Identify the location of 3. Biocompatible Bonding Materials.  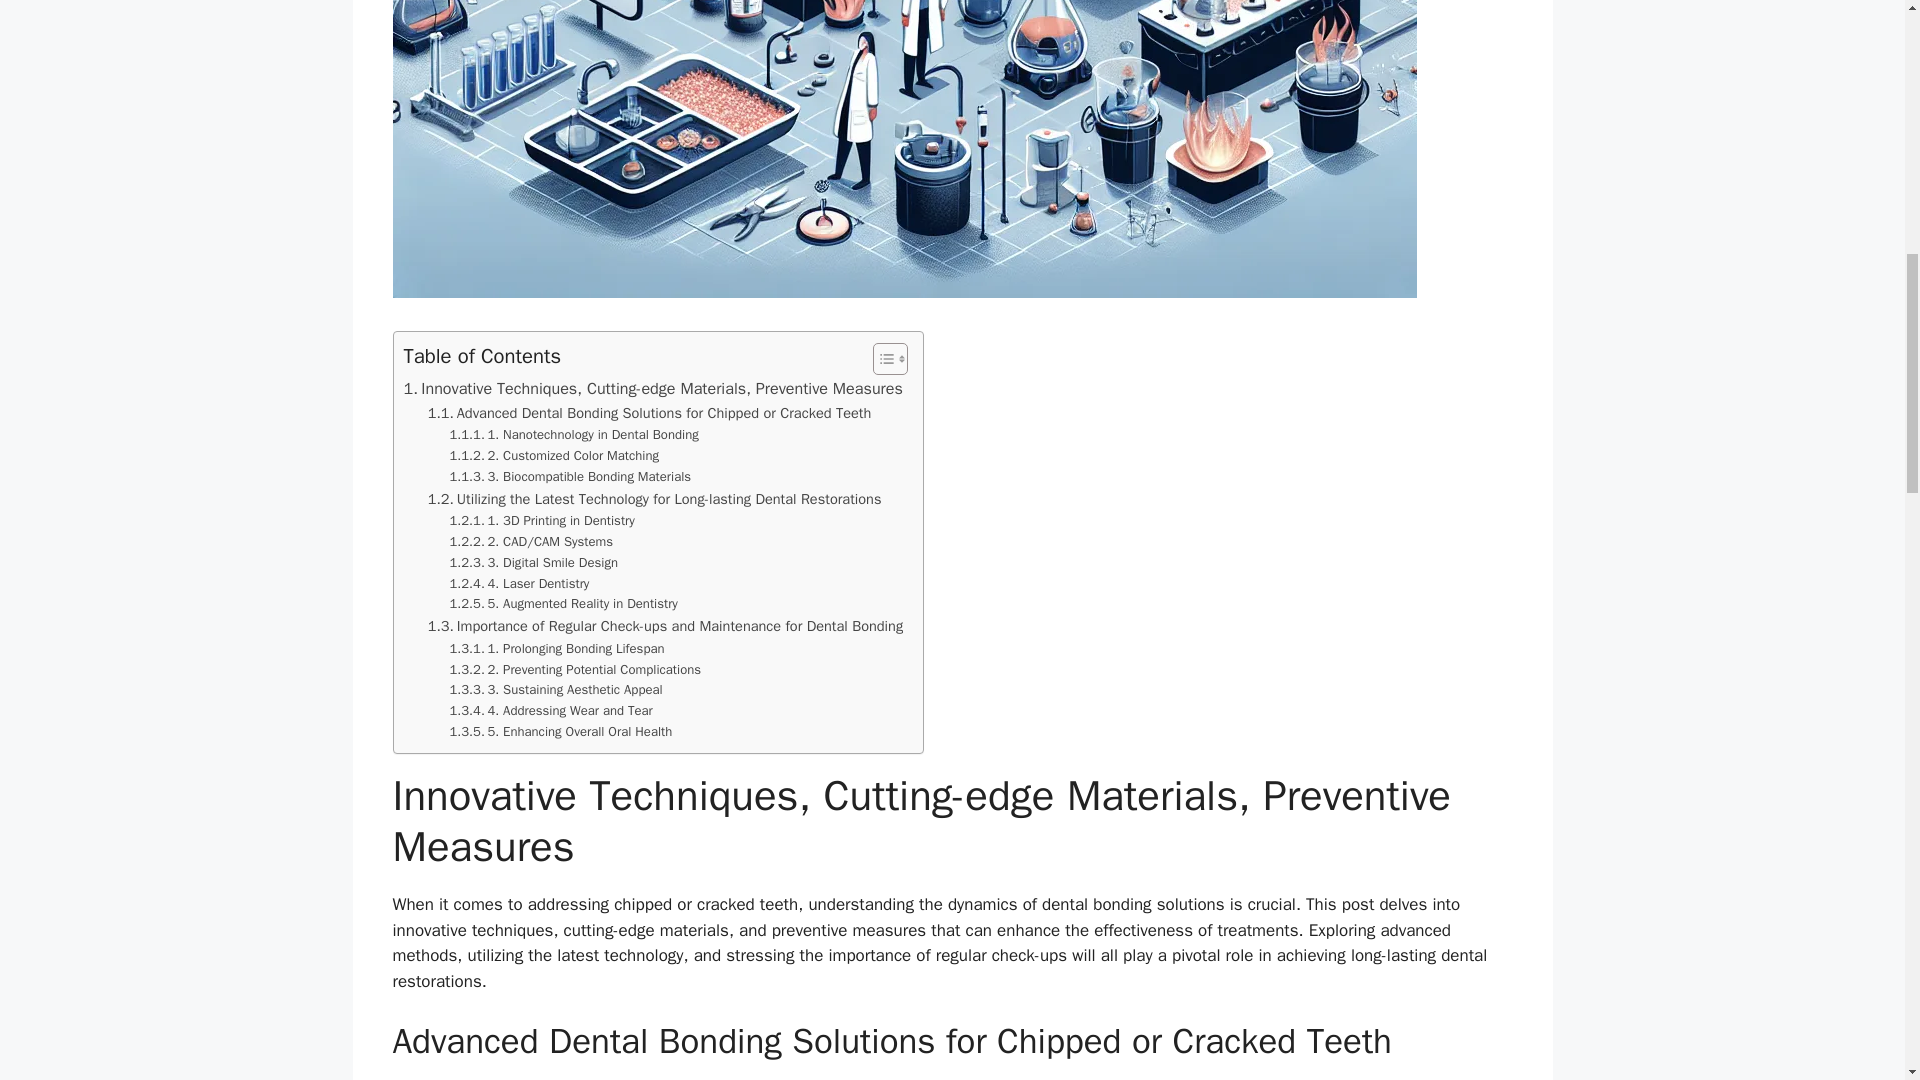
(570, 477).